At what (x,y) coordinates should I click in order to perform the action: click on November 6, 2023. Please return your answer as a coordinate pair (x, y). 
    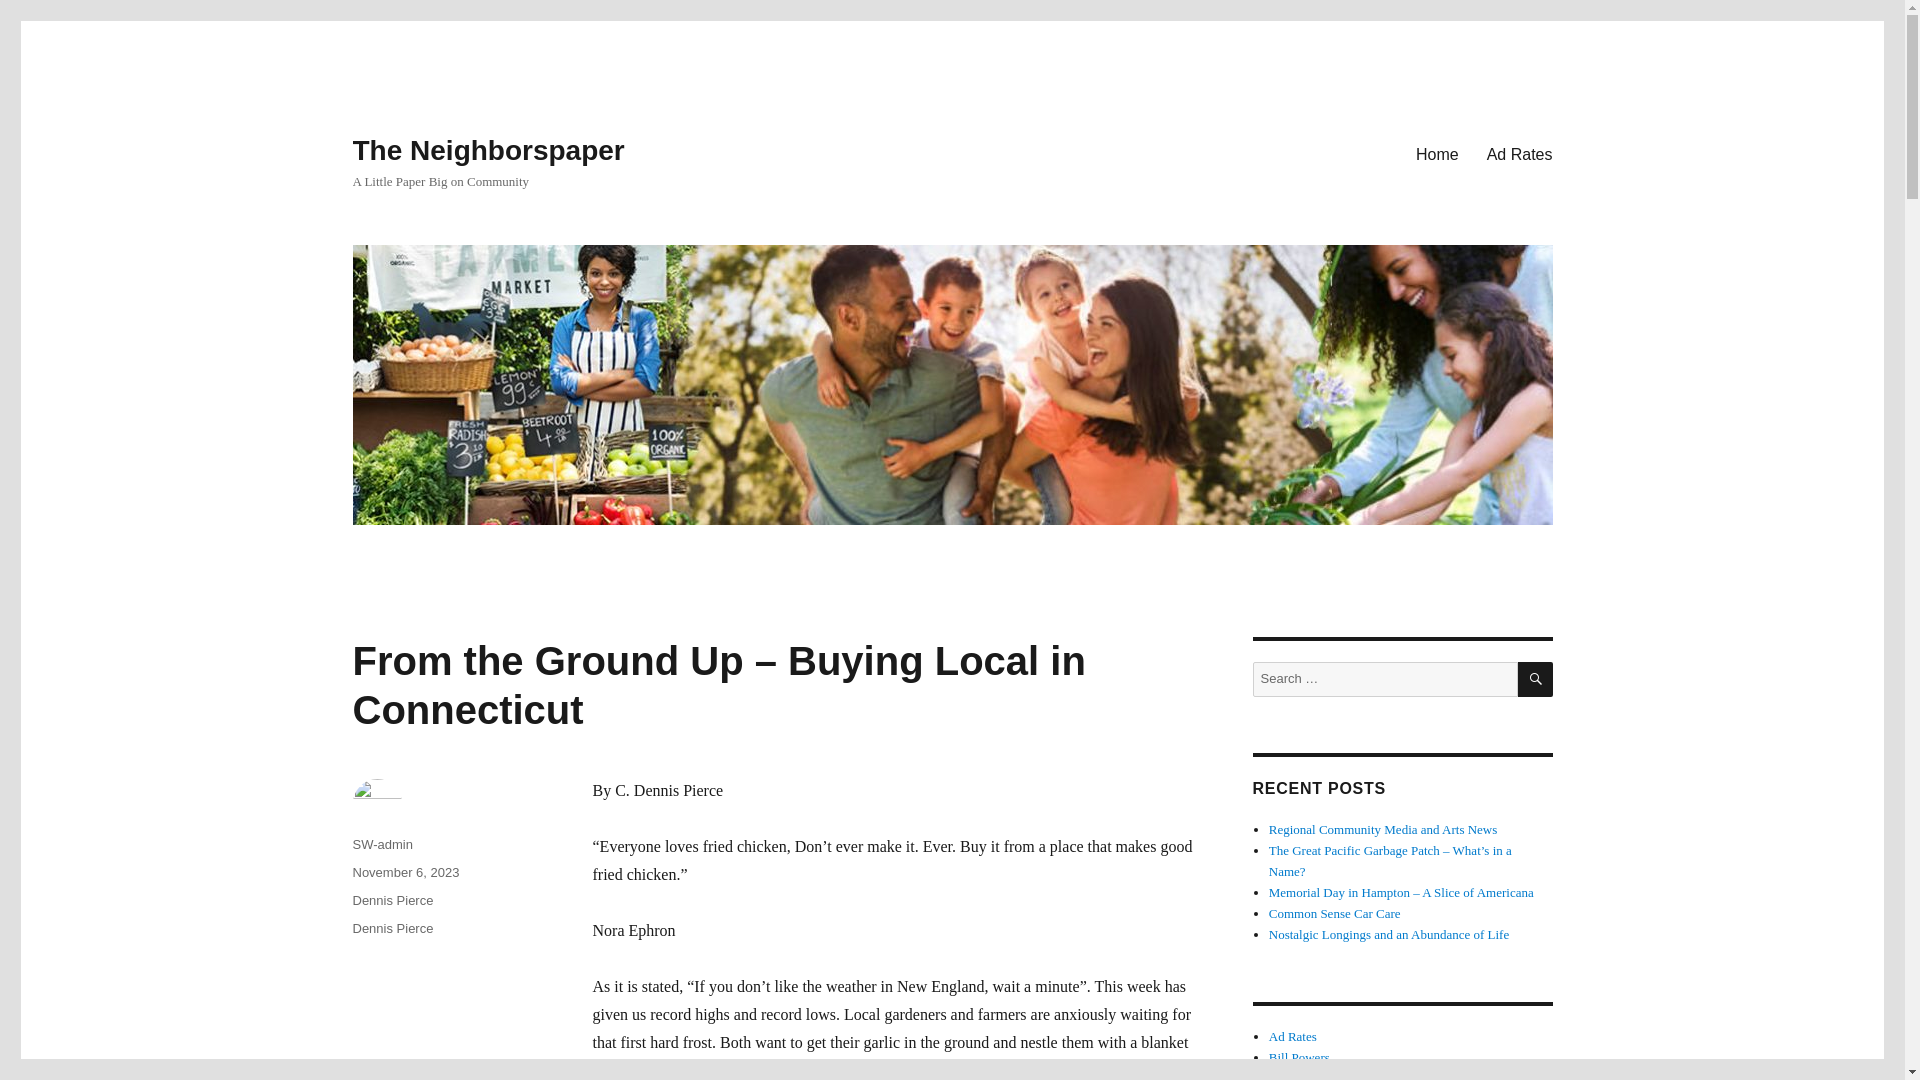
    Looking at the image, I should click on (404, 872).